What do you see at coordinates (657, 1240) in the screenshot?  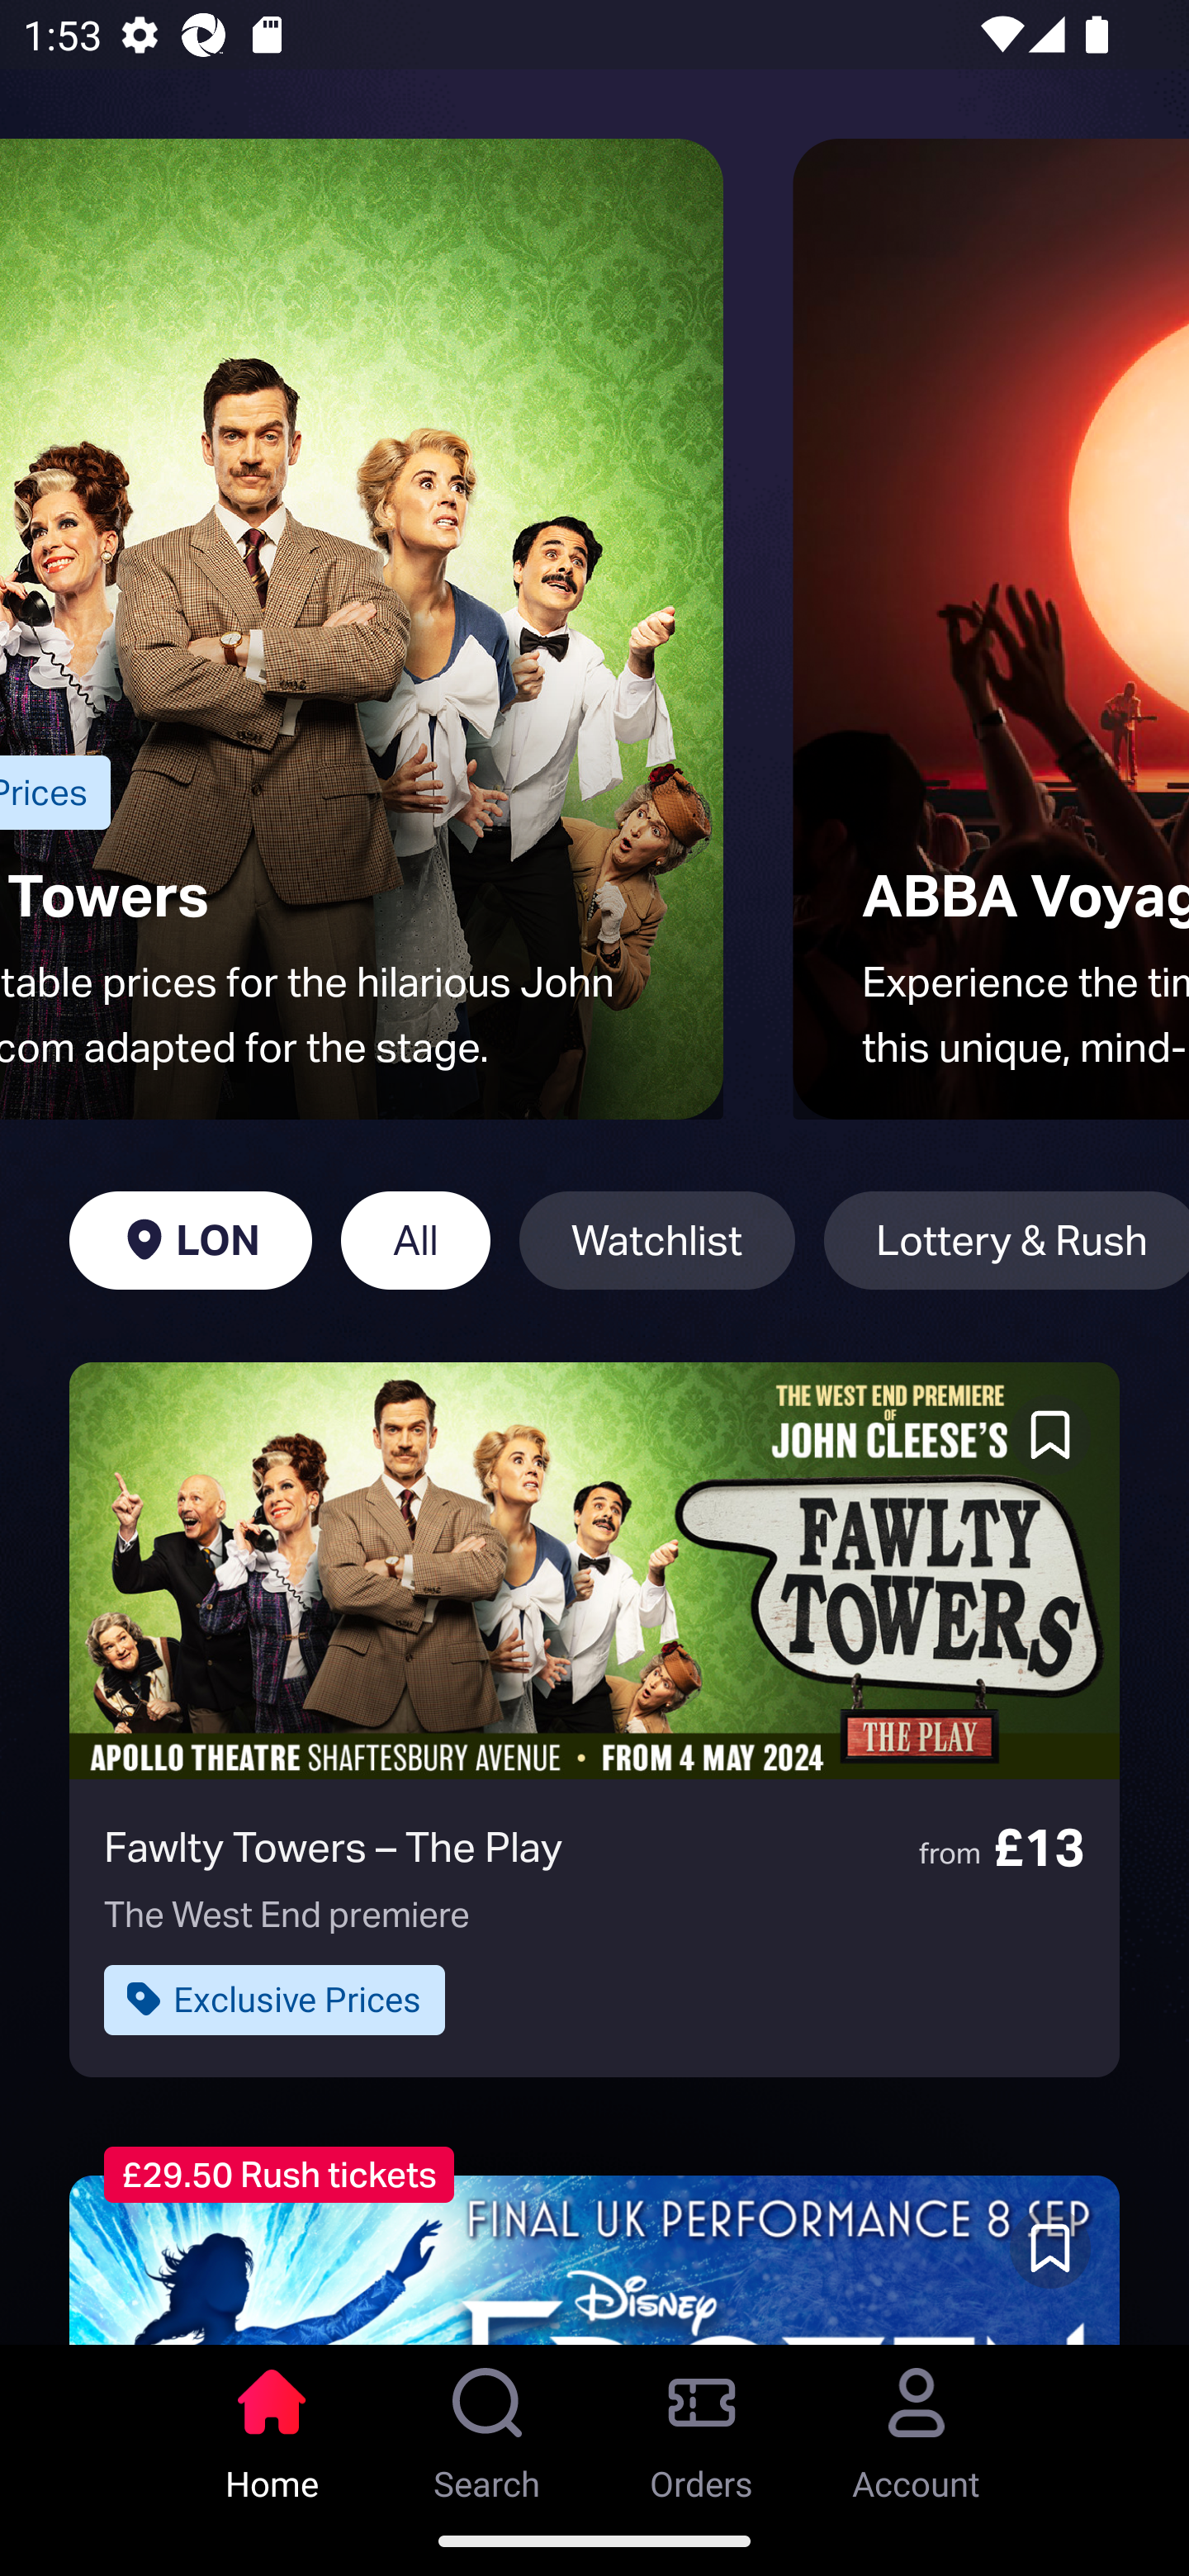 I see `Watchlist` at bounding box center [657, 1240].